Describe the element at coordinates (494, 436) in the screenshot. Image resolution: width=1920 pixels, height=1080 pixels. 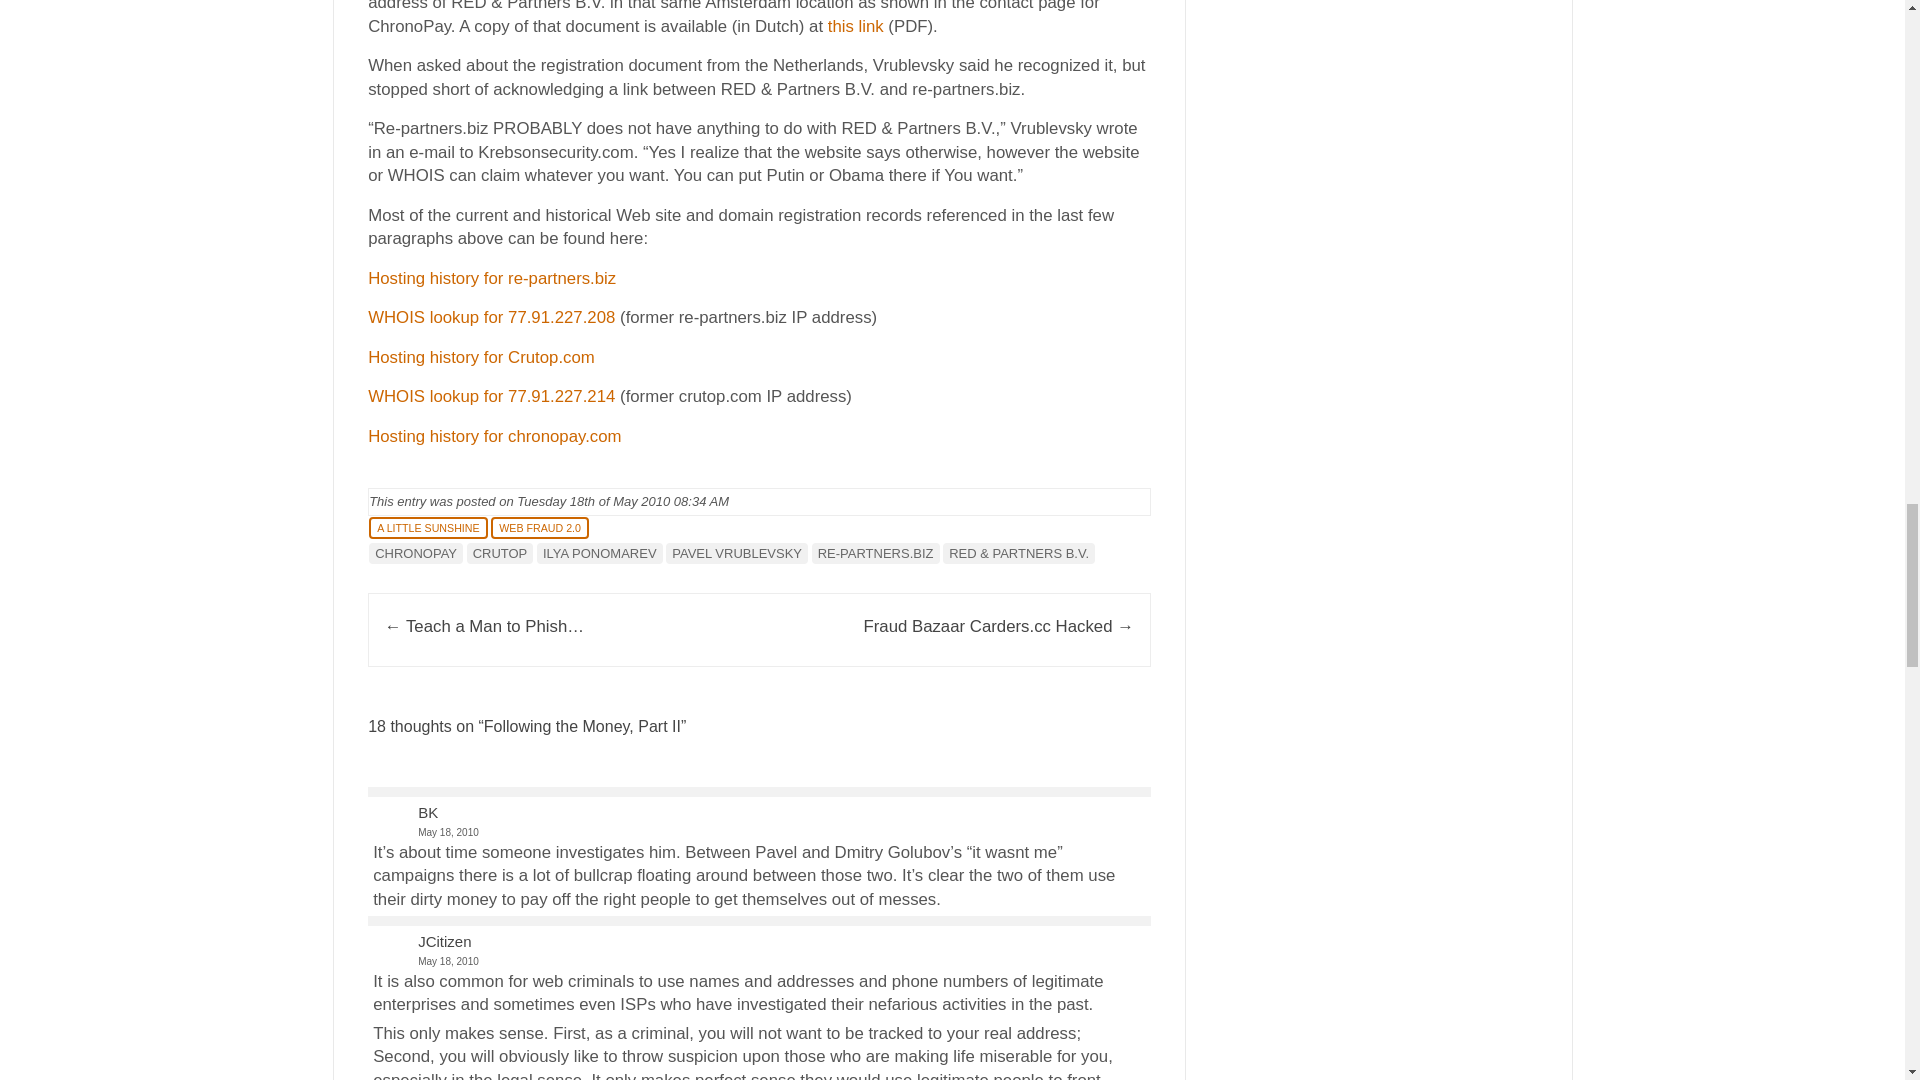
I see `Hosting history for chronopay.com` at that location.